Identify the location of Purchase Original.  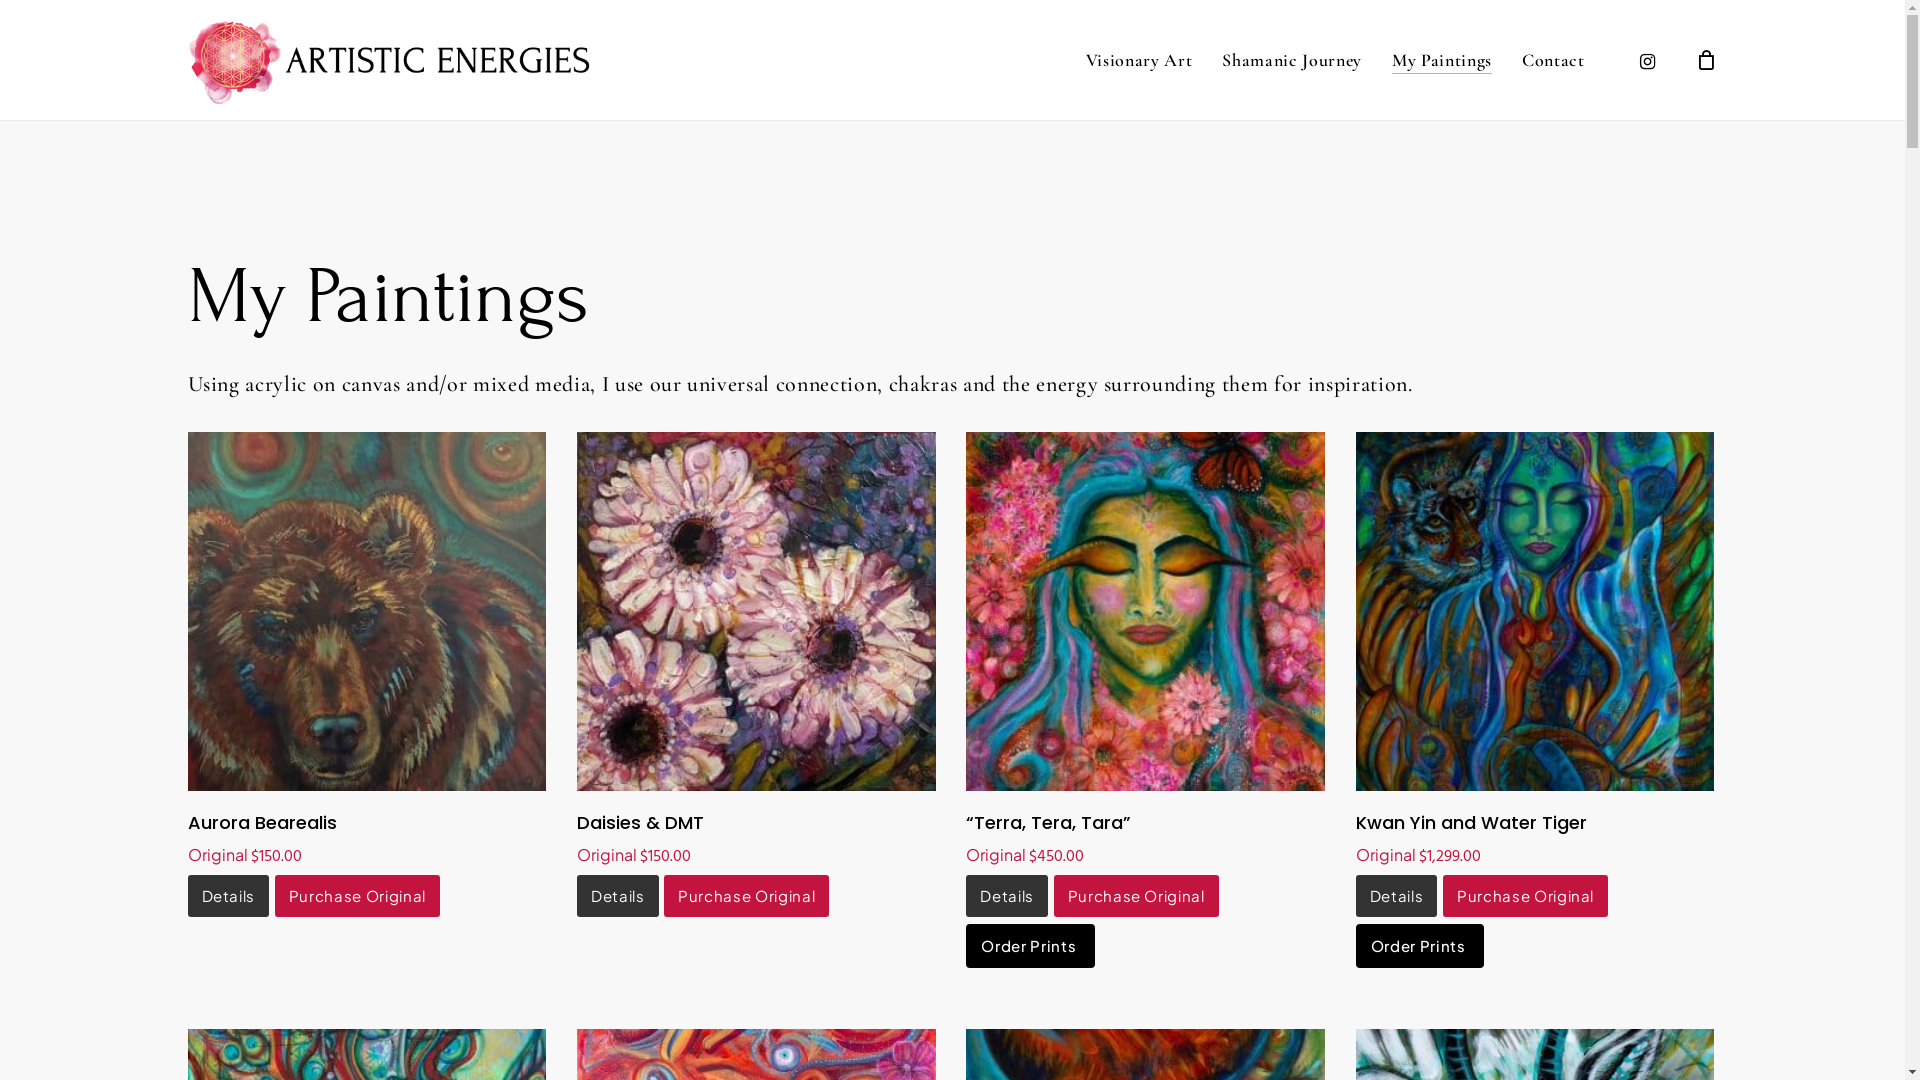
(746, 896).